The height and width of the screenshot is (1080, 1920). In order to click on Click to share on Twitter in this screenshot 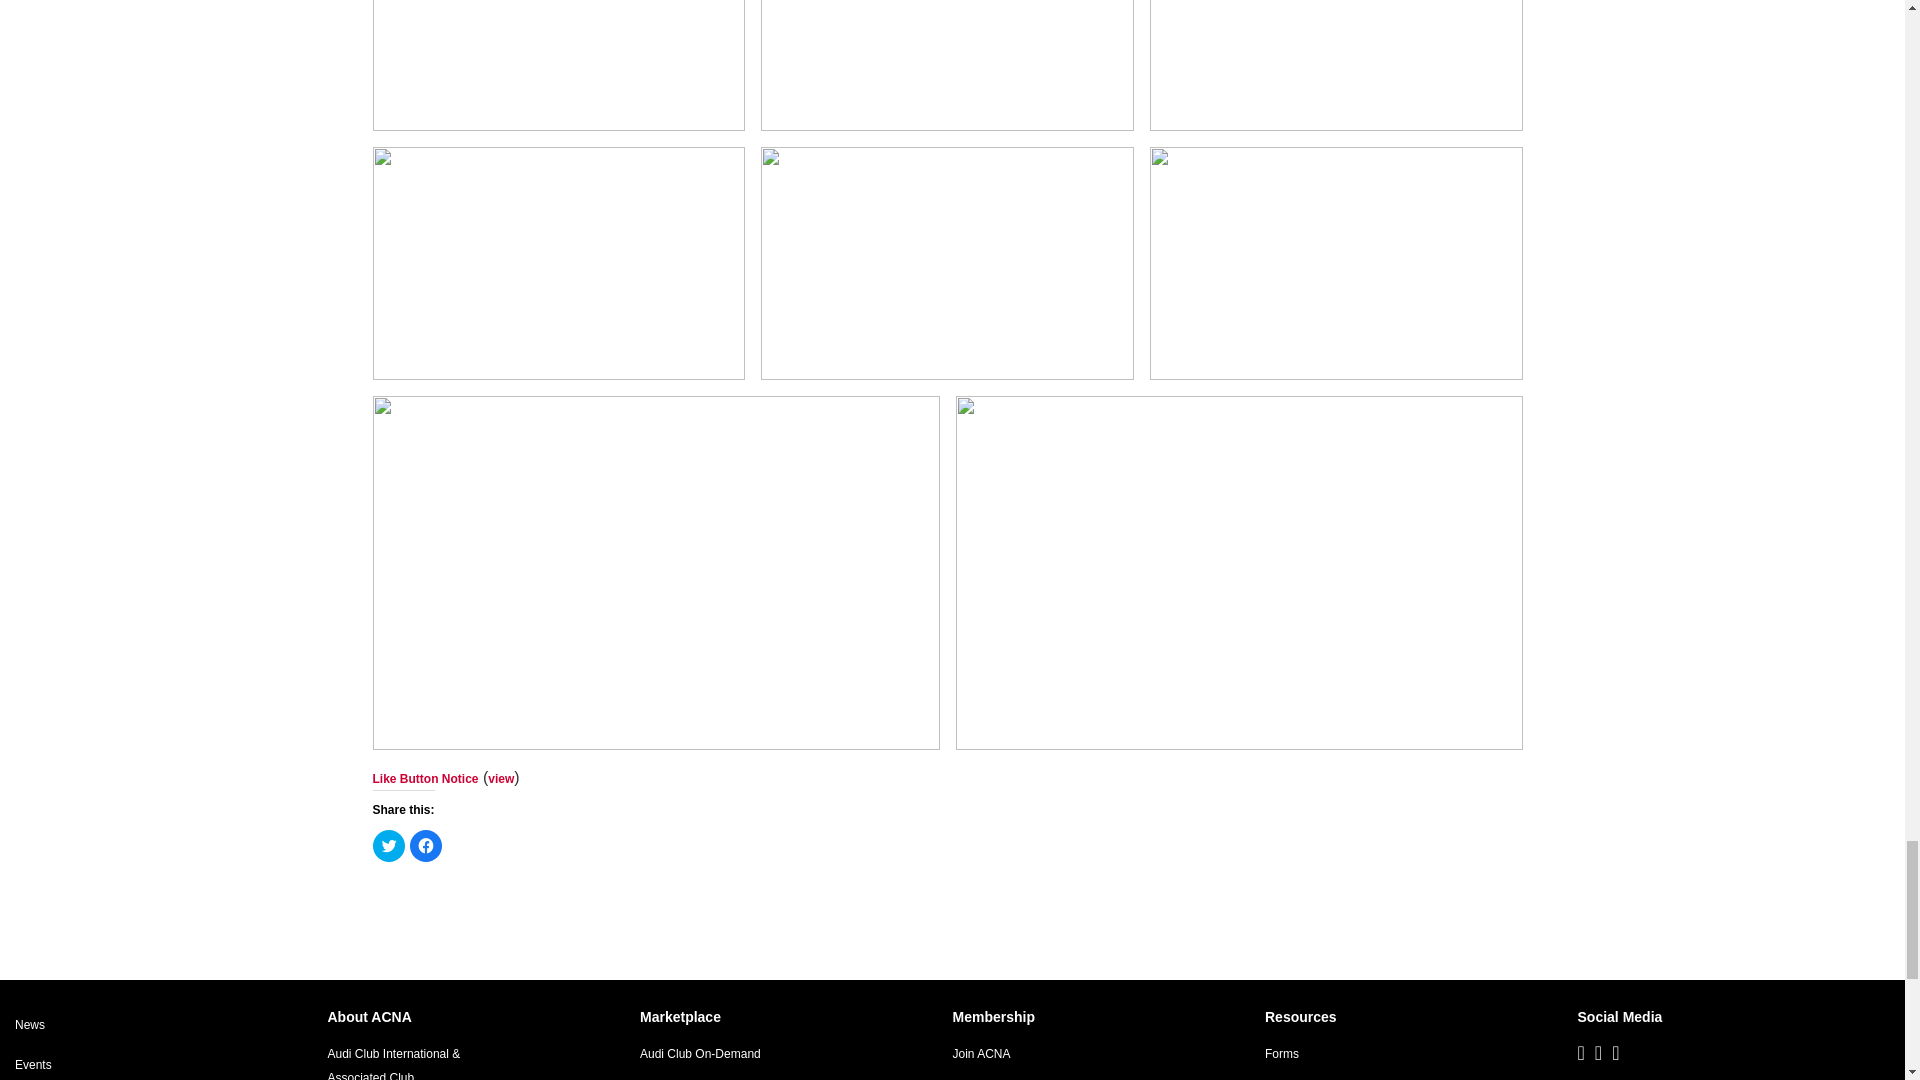, I will do `click(388, 846)`.